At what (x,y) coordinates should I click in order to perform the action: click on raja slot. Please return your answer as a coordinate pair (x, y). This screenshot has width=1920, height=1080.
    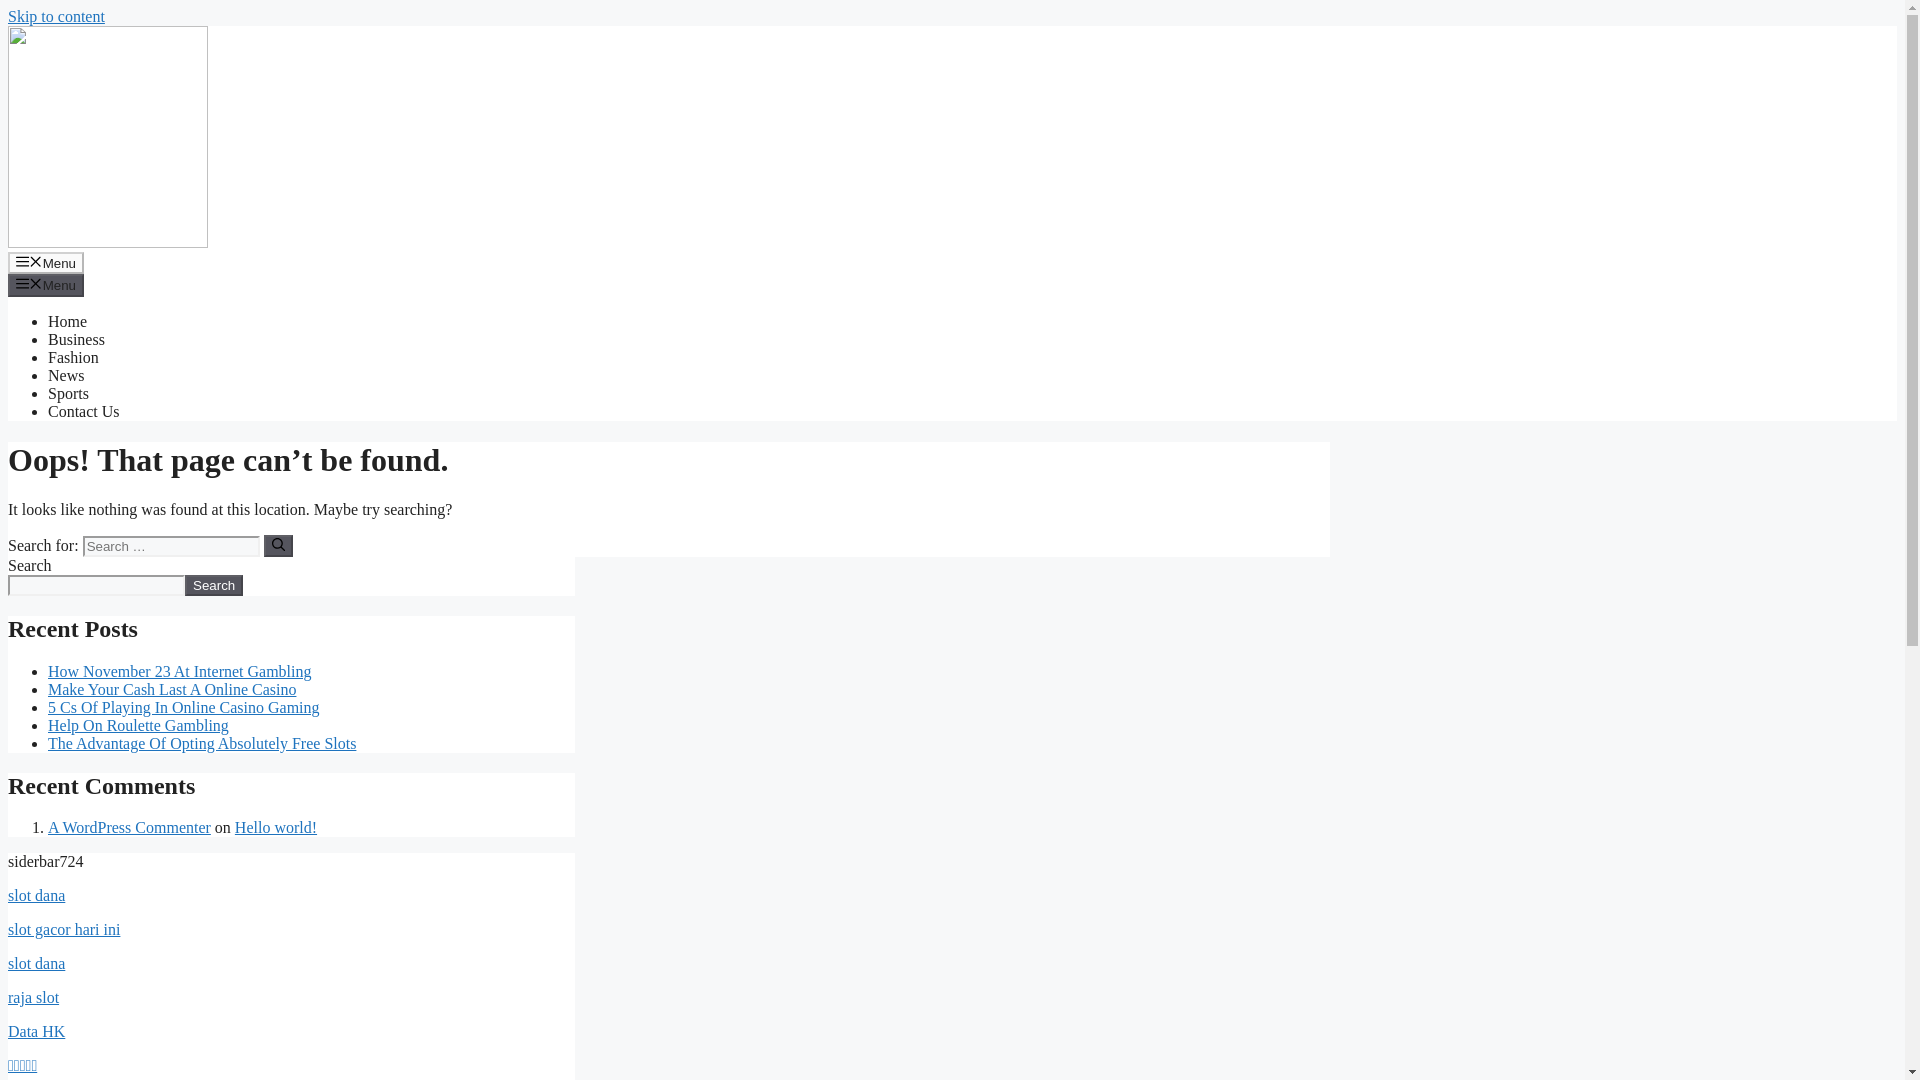
    Looking at the image, I should click on (33, 997).